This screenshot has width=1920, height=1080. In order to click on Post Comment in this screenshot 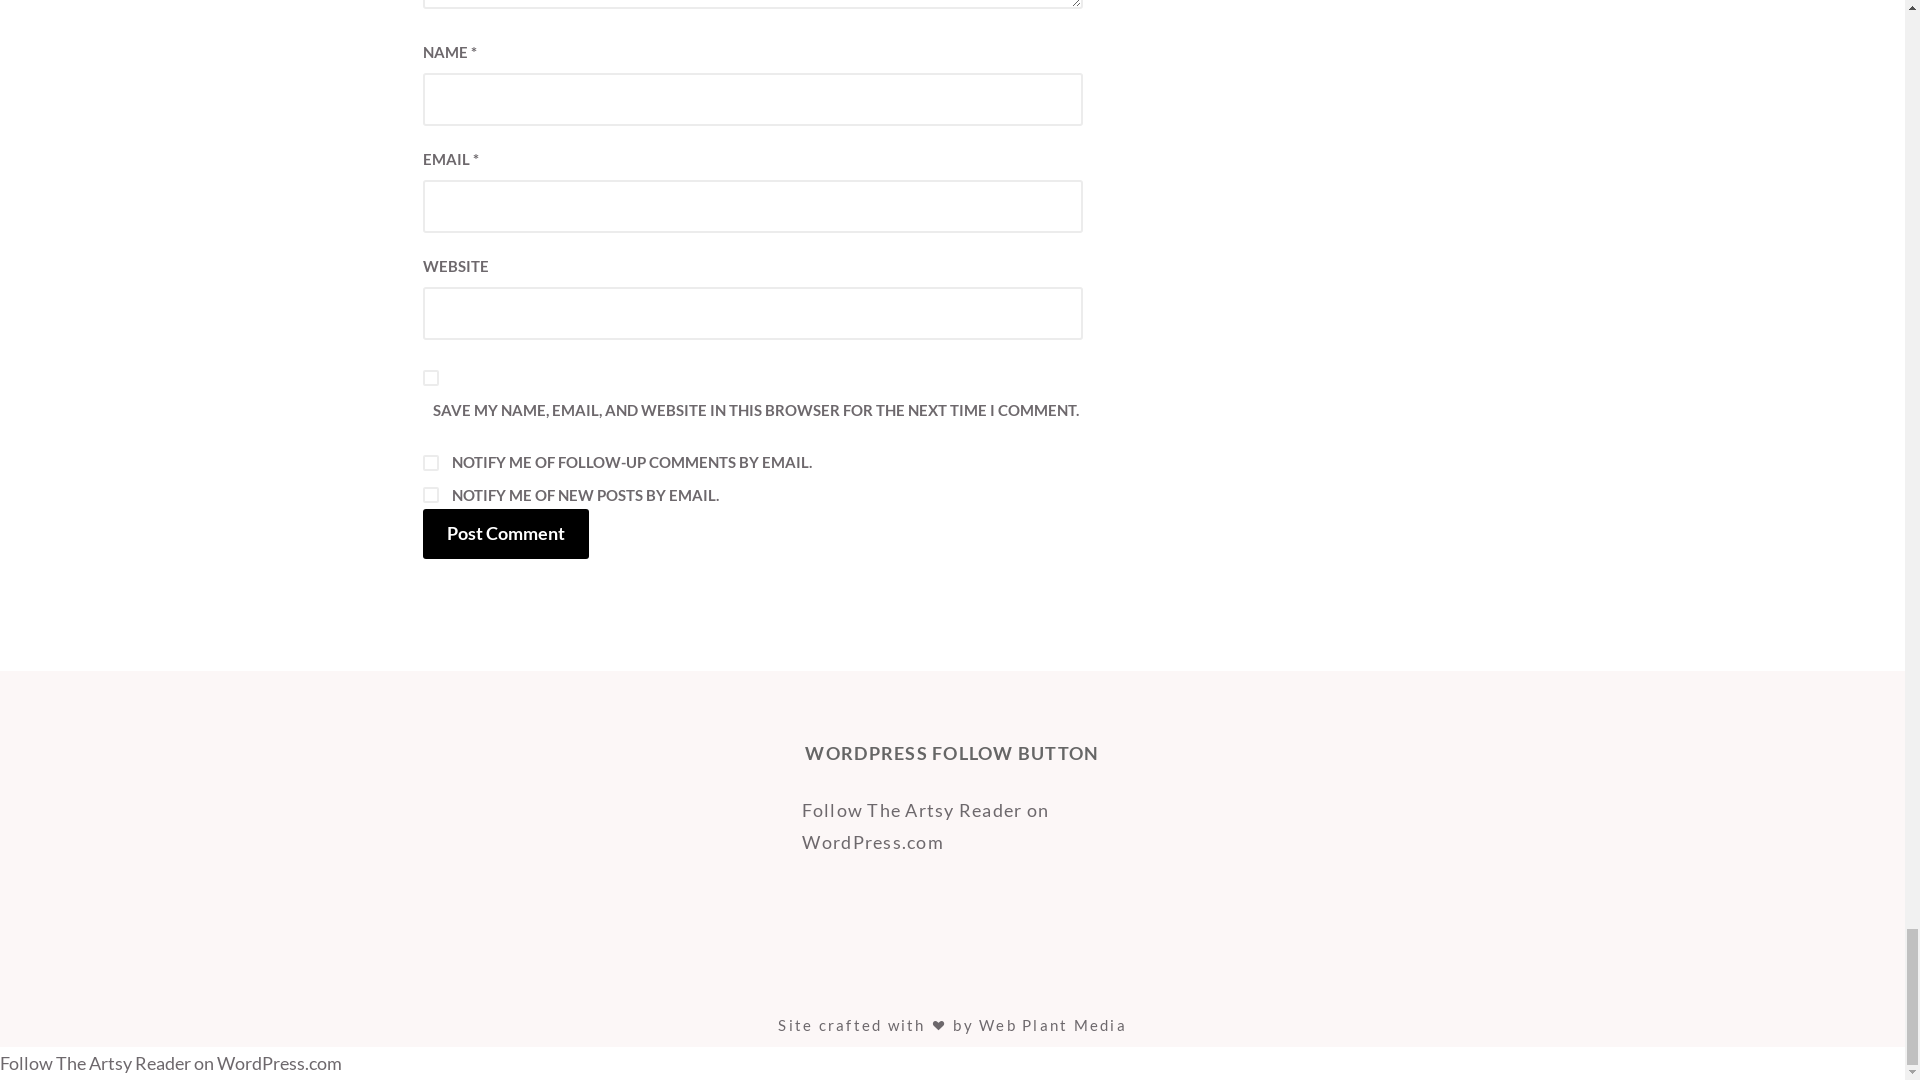, I will do `click(504, 534)`.